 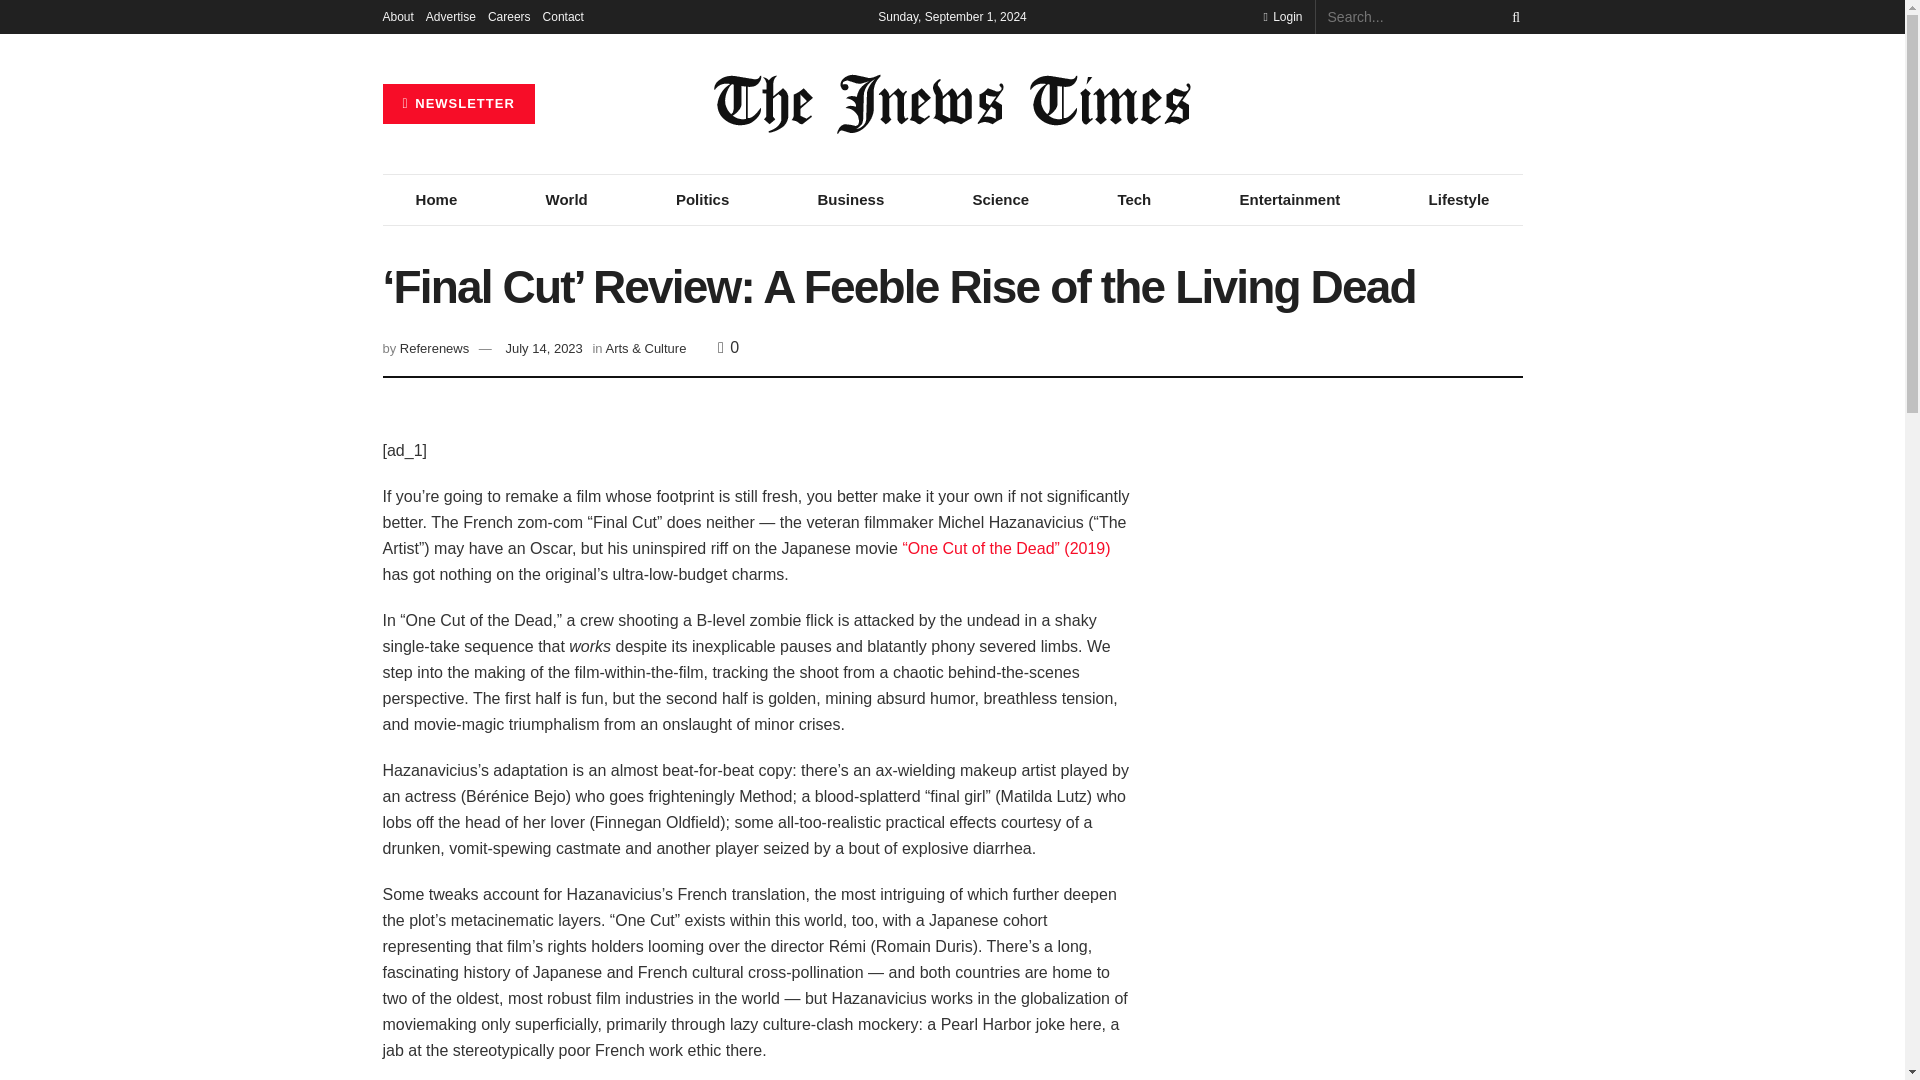 What do you see at coordinates (1134, 199) in the screenshot?
I see `Tech` at bounding box center [1134, 199].